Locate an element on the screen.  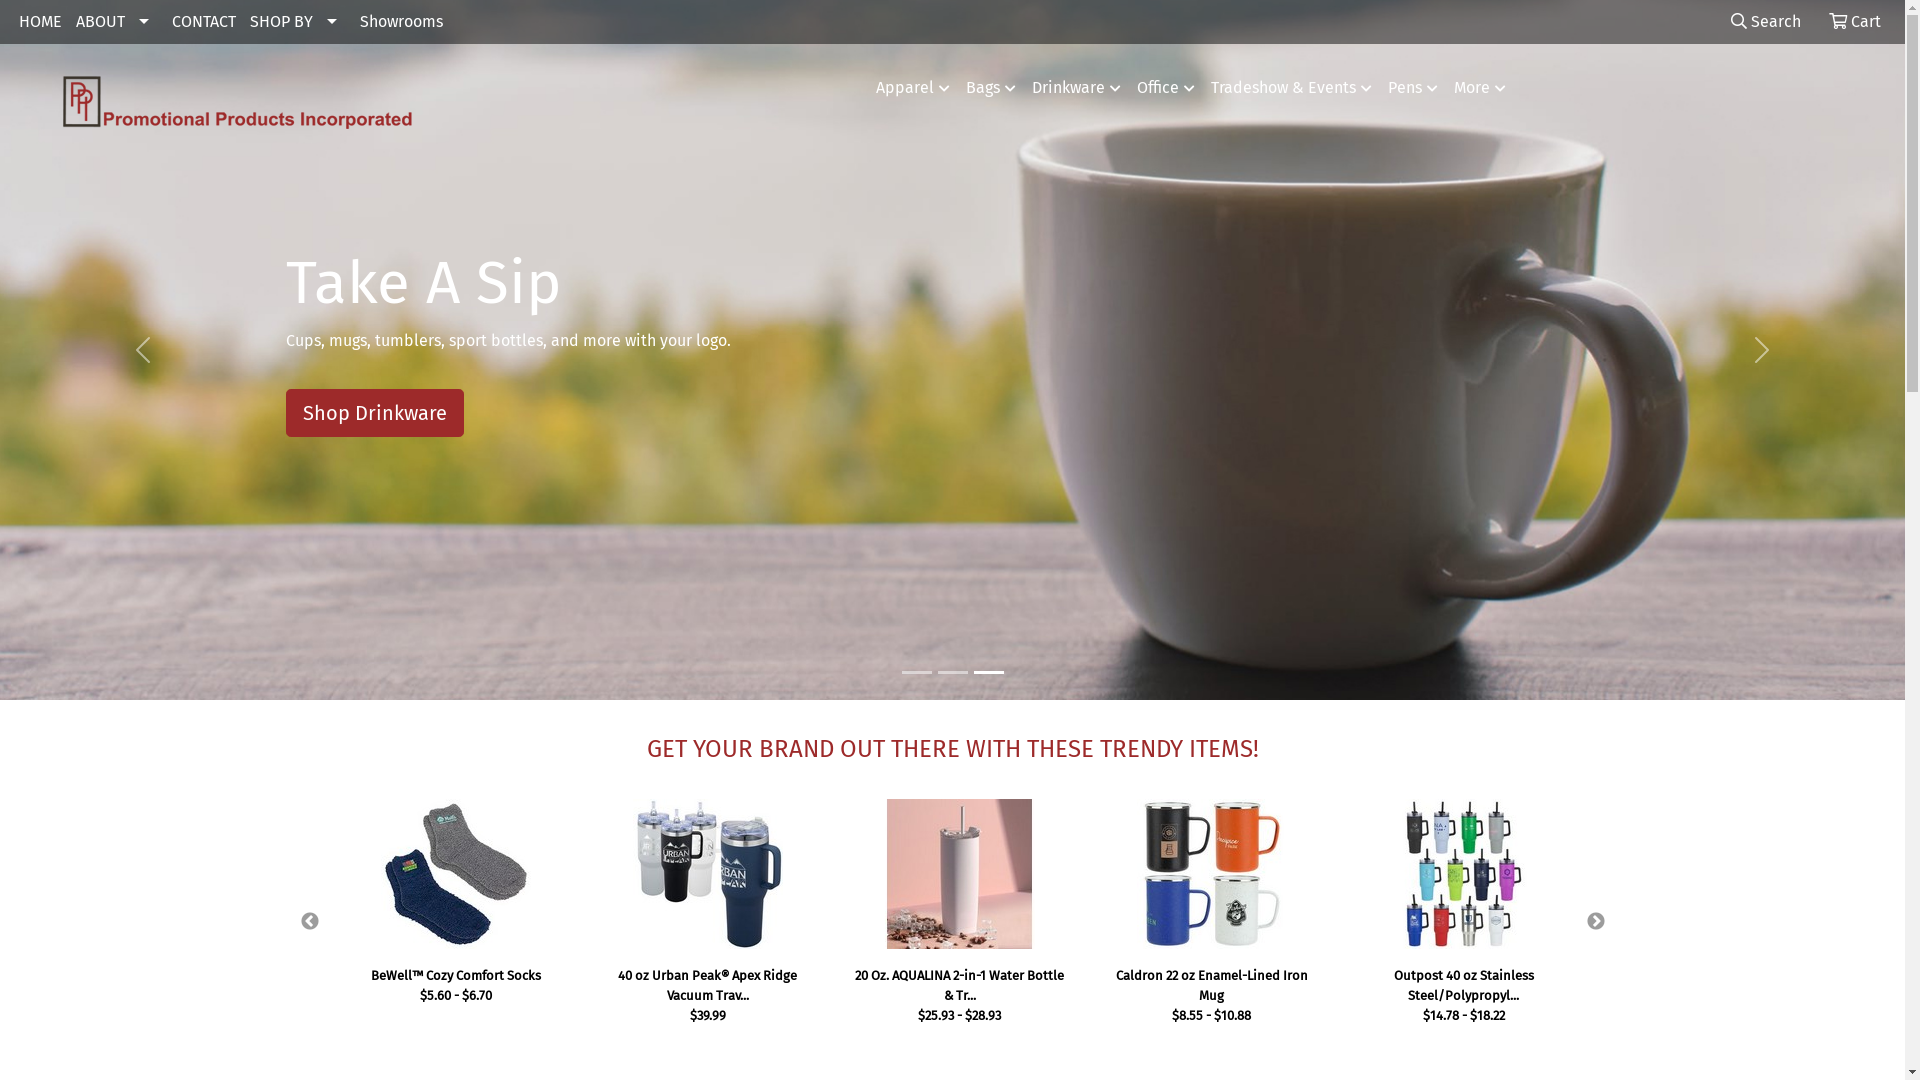
Next is located at coordinates (1596, 922).